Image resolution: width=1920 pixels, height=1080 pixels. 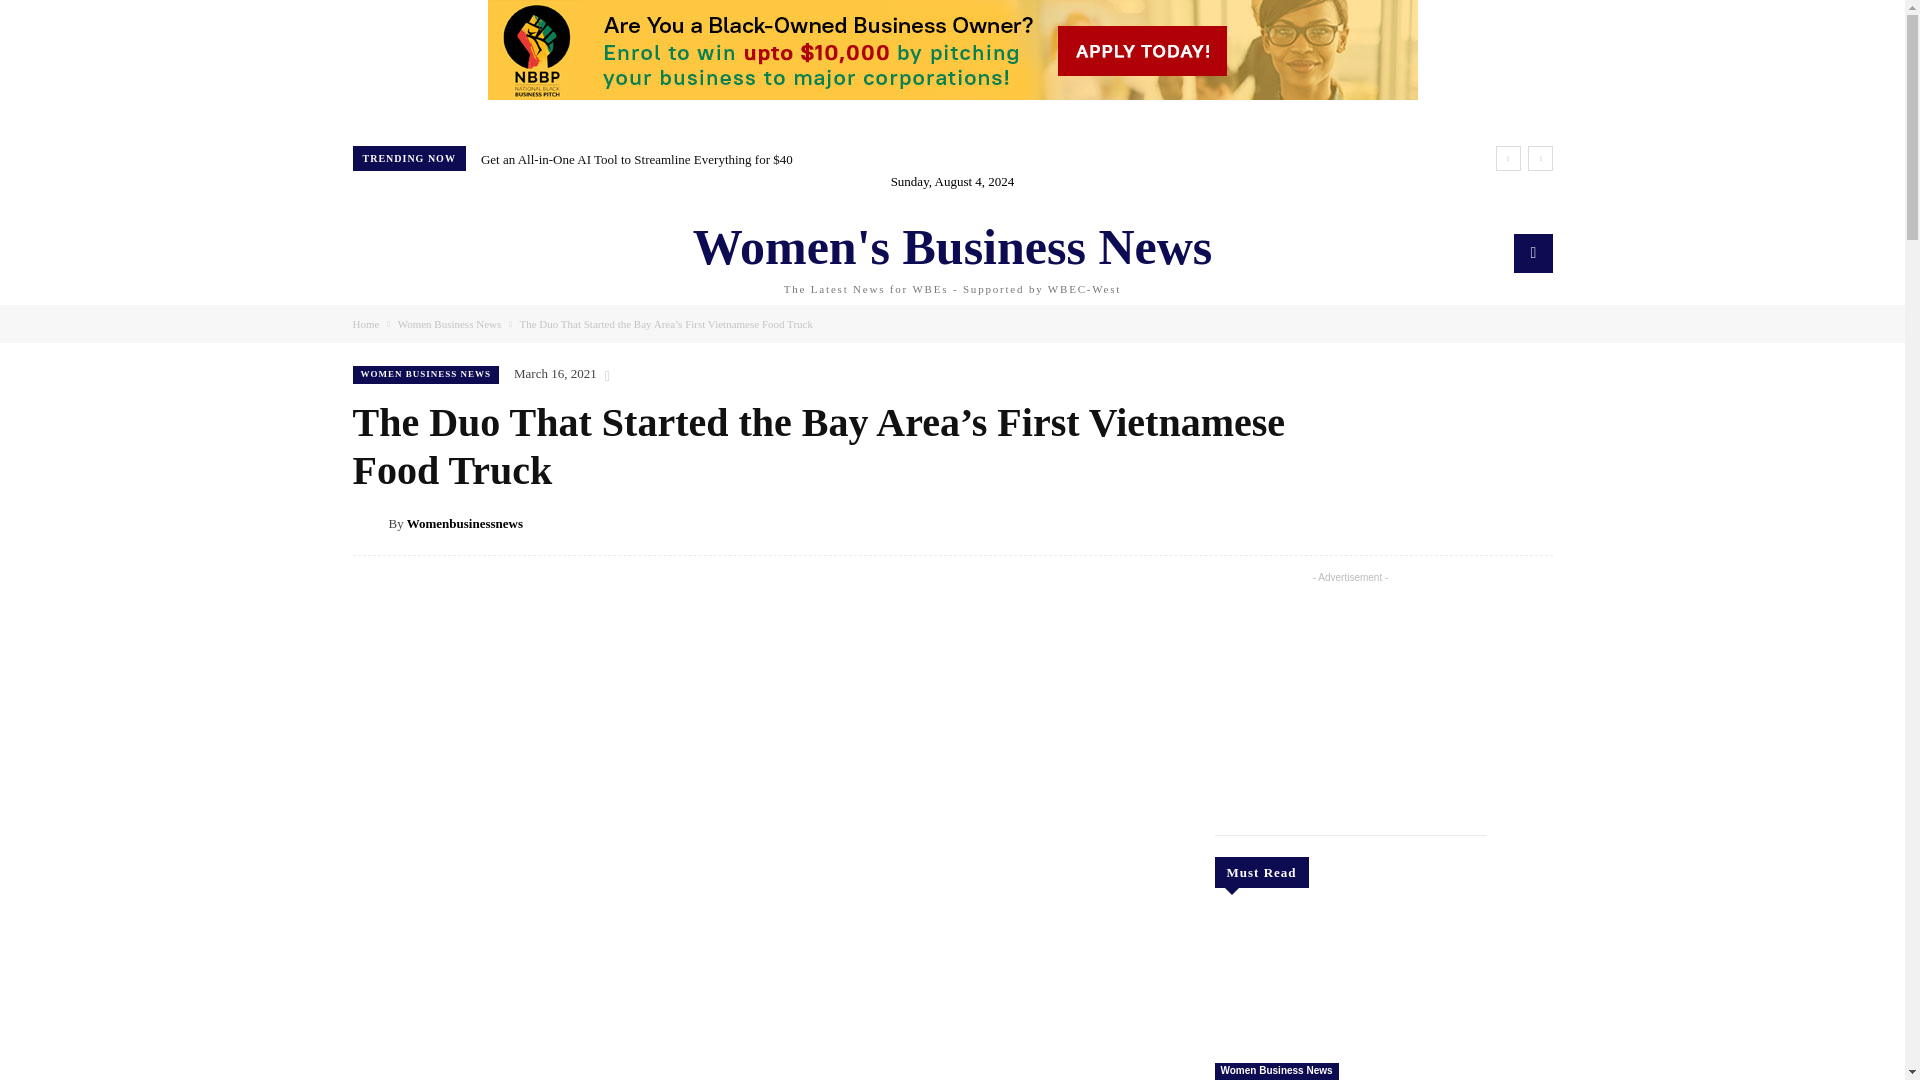 I want to click on Womenbusinessnews, so click(x=464, y=523).